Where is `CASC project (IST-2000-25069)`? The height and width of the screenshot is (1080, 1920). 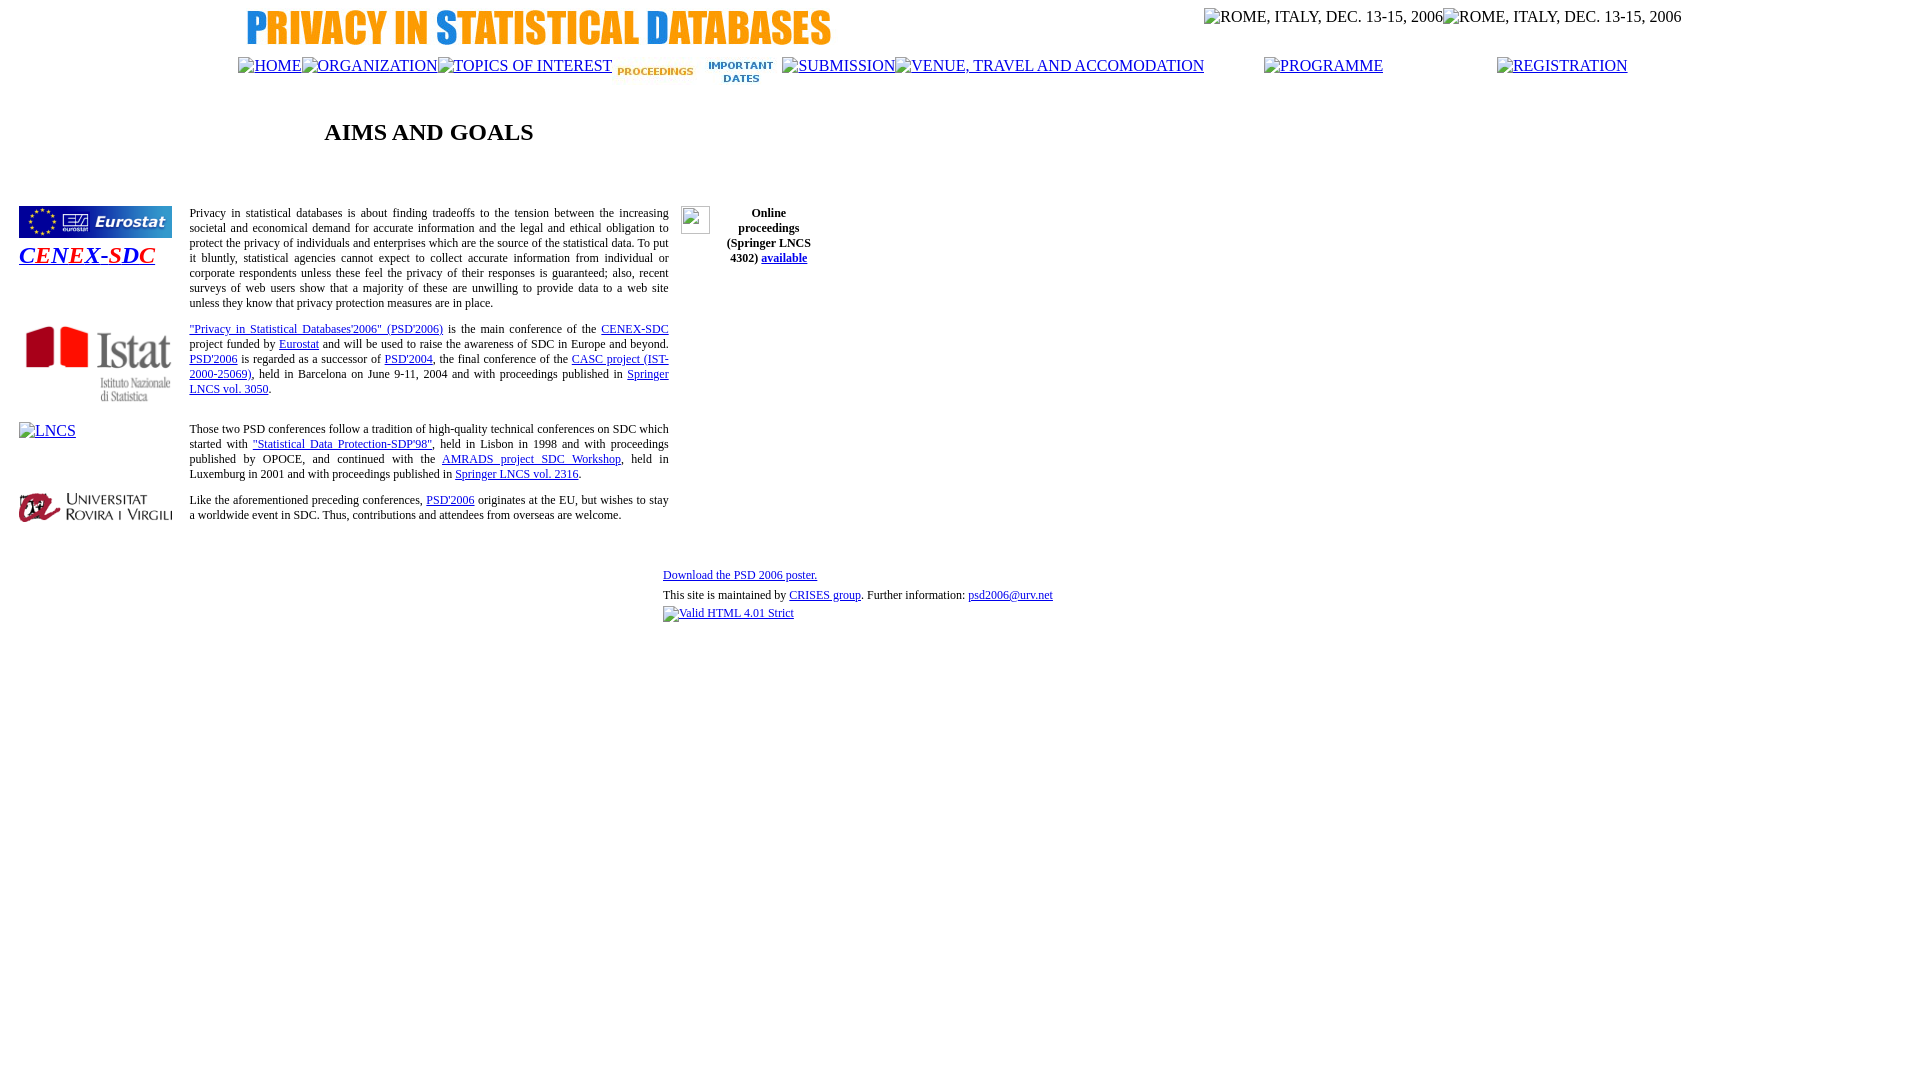
CASC project (IST-2000-25069) is located at coordinates (428, 366).